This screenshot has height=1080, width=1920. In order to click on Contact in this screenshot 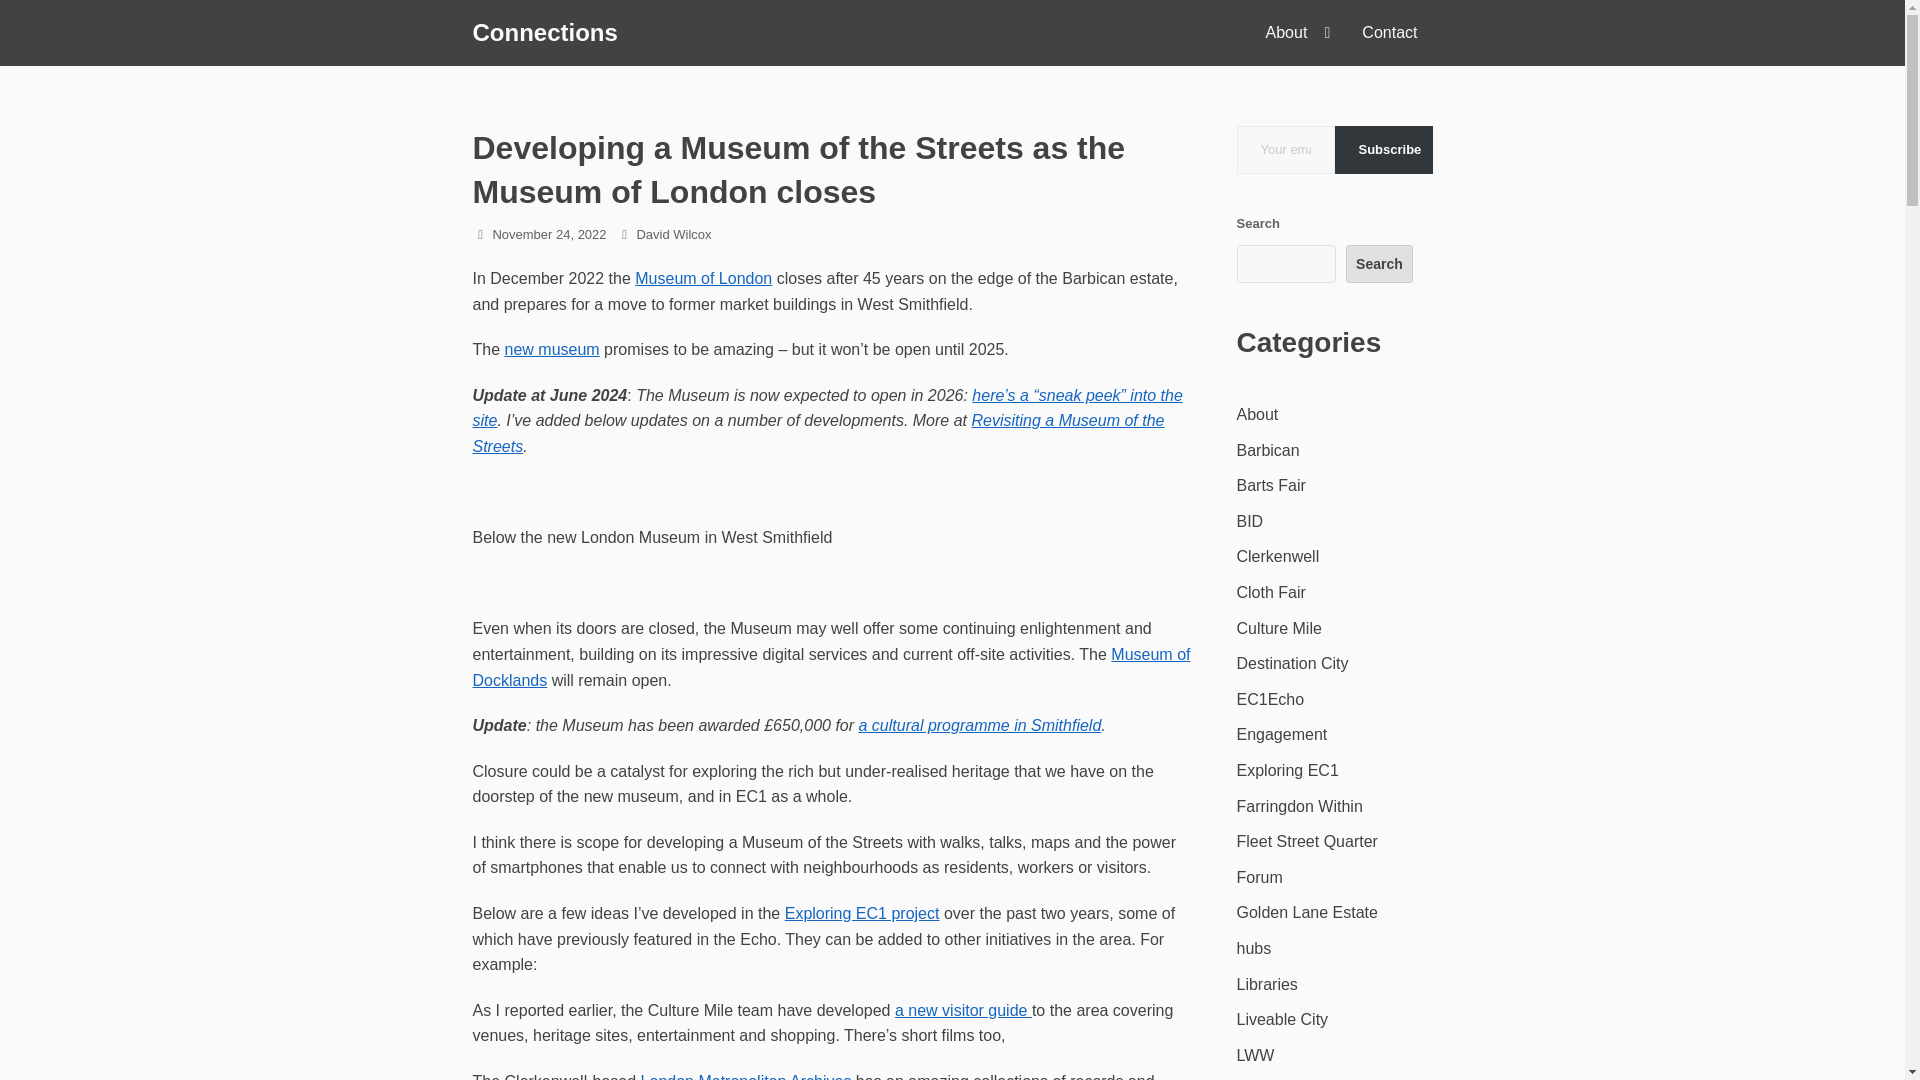, I will do `click(1390, 32)`.